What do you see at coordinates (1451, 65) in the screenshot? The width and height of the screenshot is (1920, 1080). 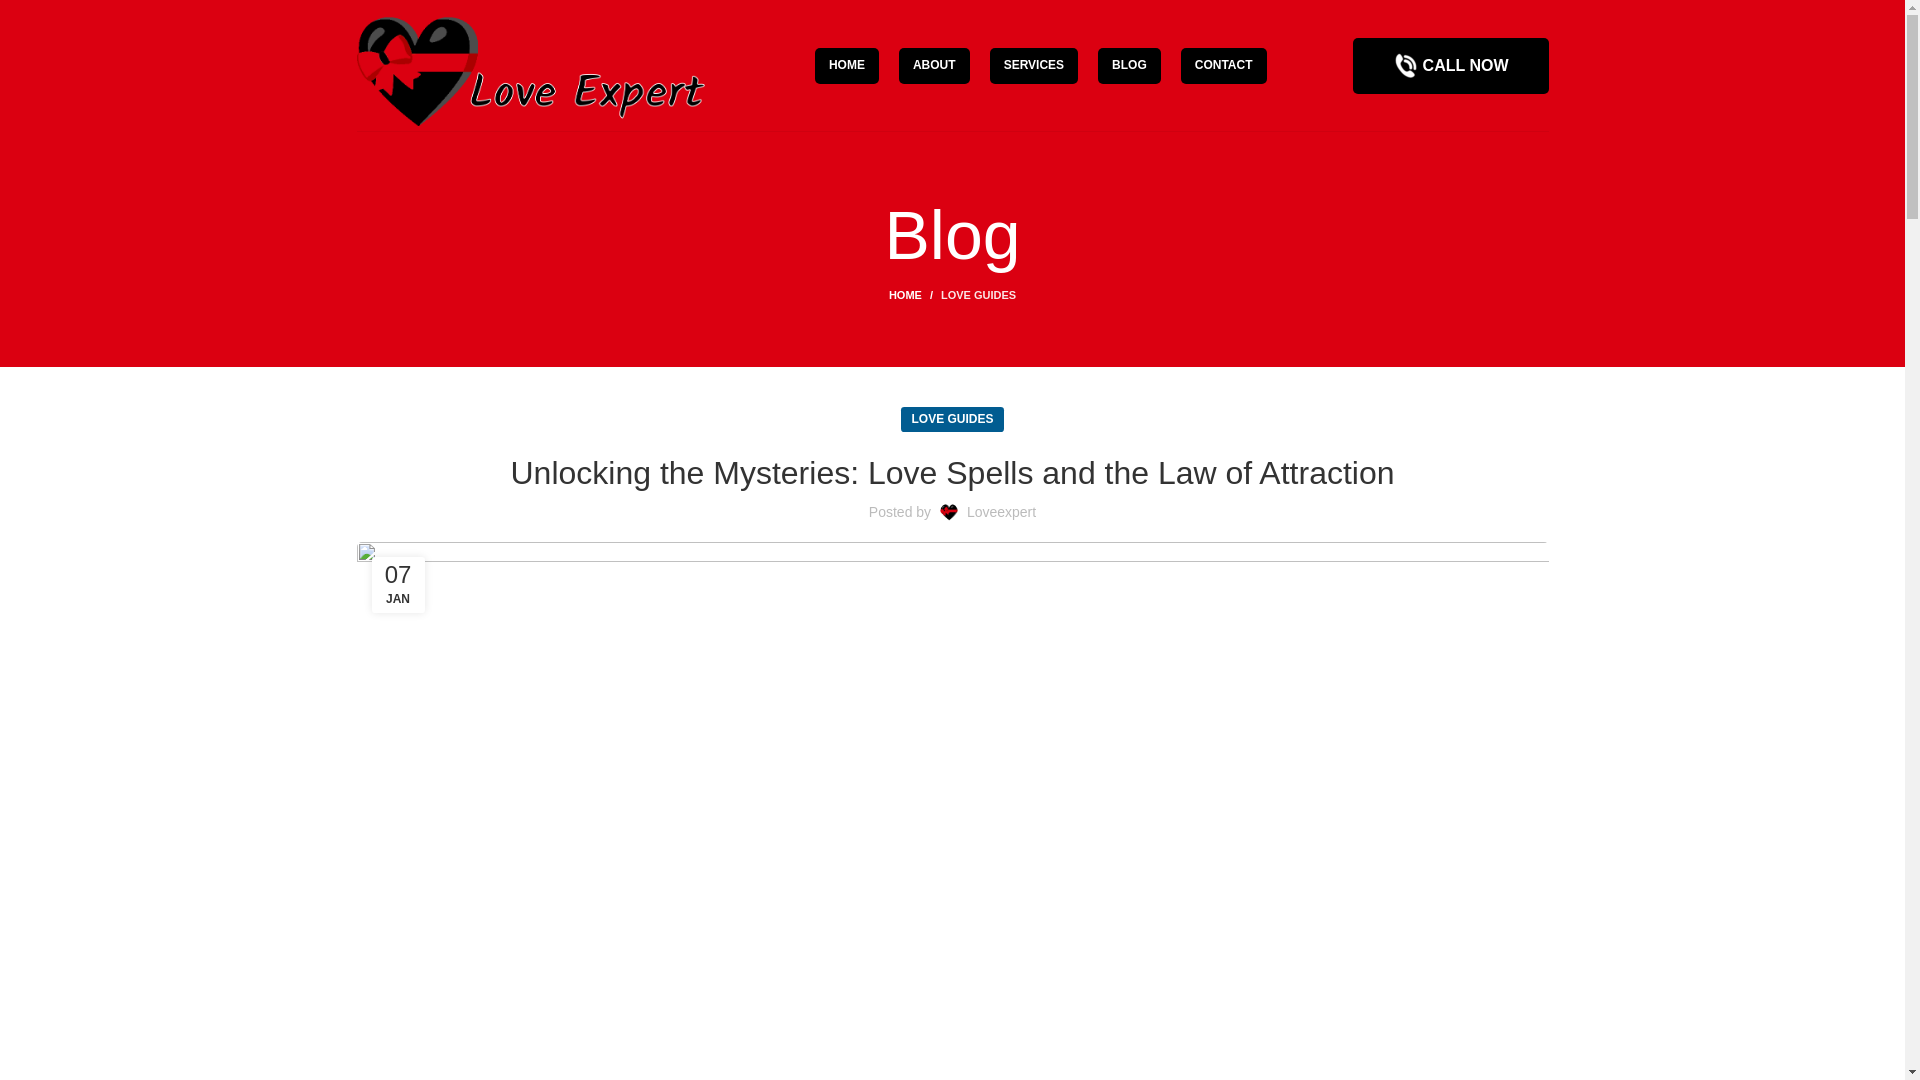 I see `CALL NOW` at bounding box center [1451, 65].